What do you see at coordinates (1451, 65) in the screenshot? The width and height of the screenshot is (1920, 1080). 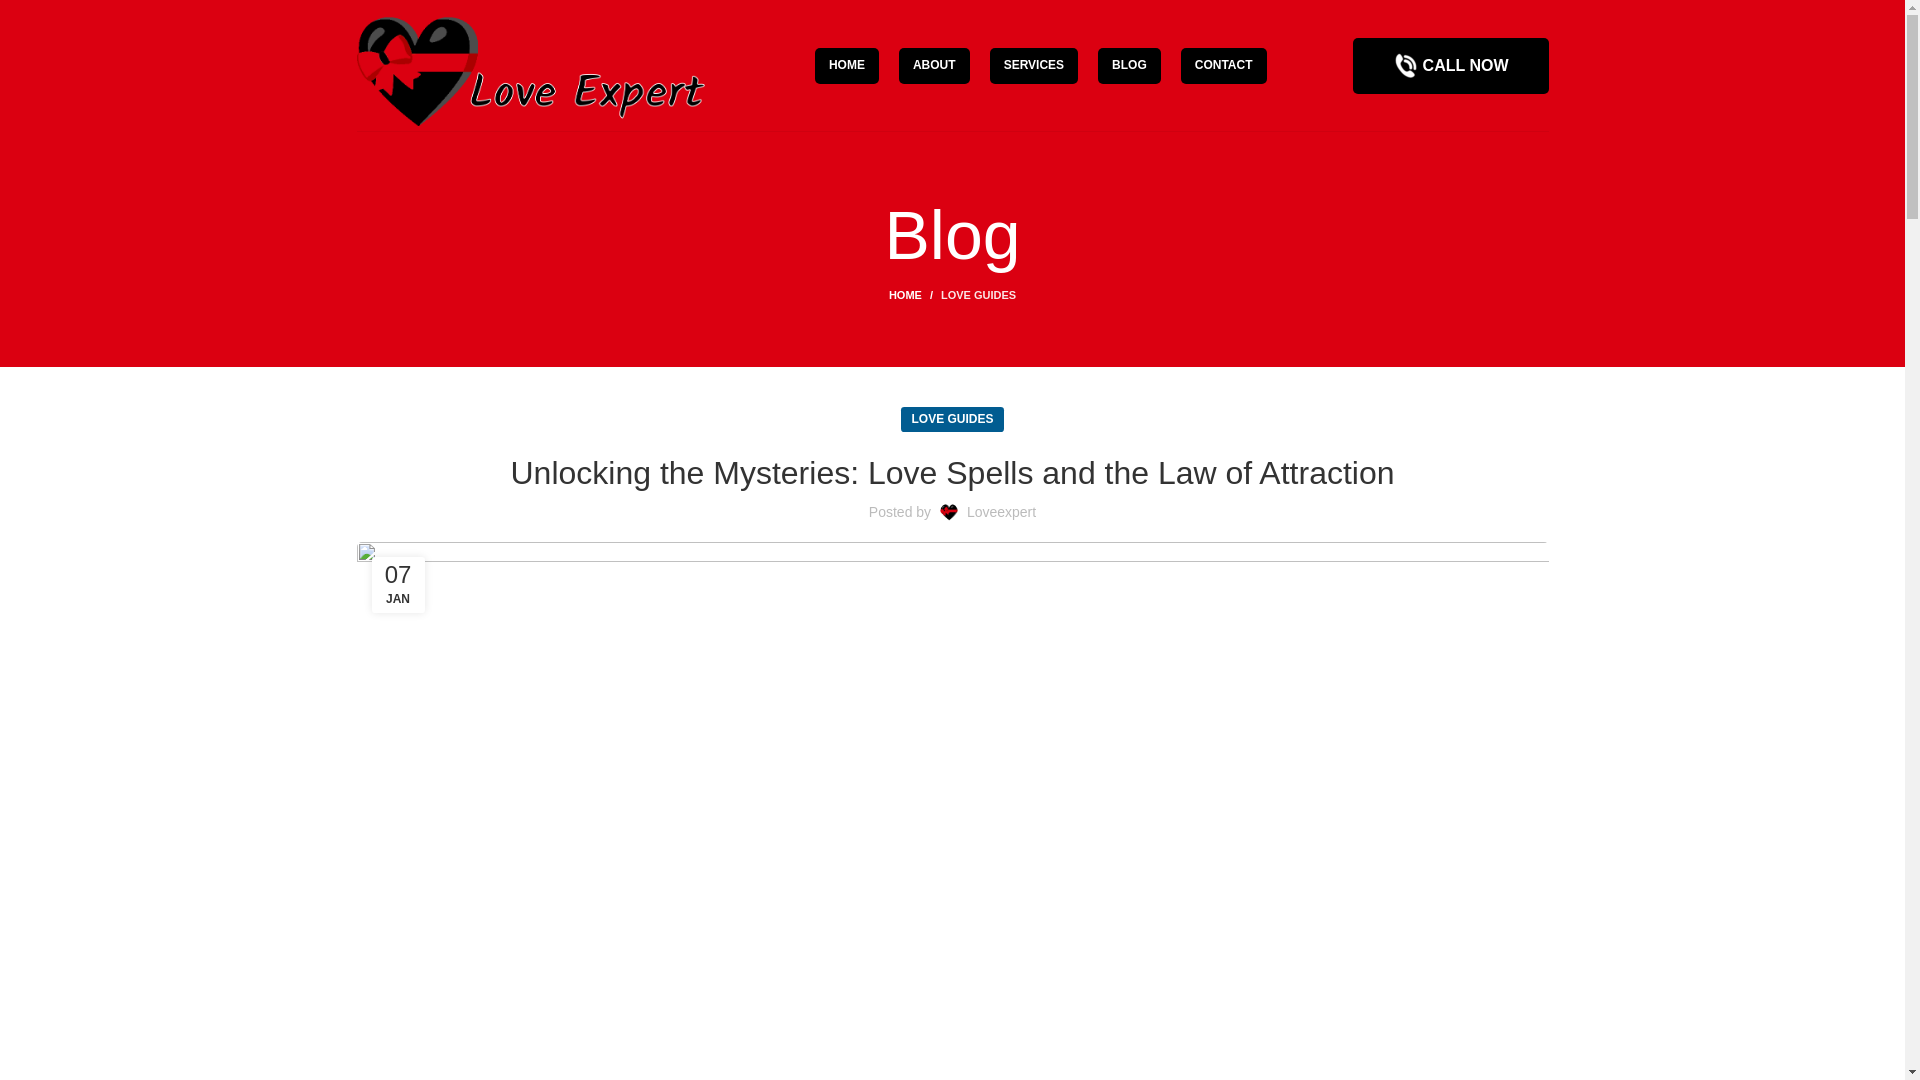 I see `CALL NOW` at bounding box center [1451, 65].